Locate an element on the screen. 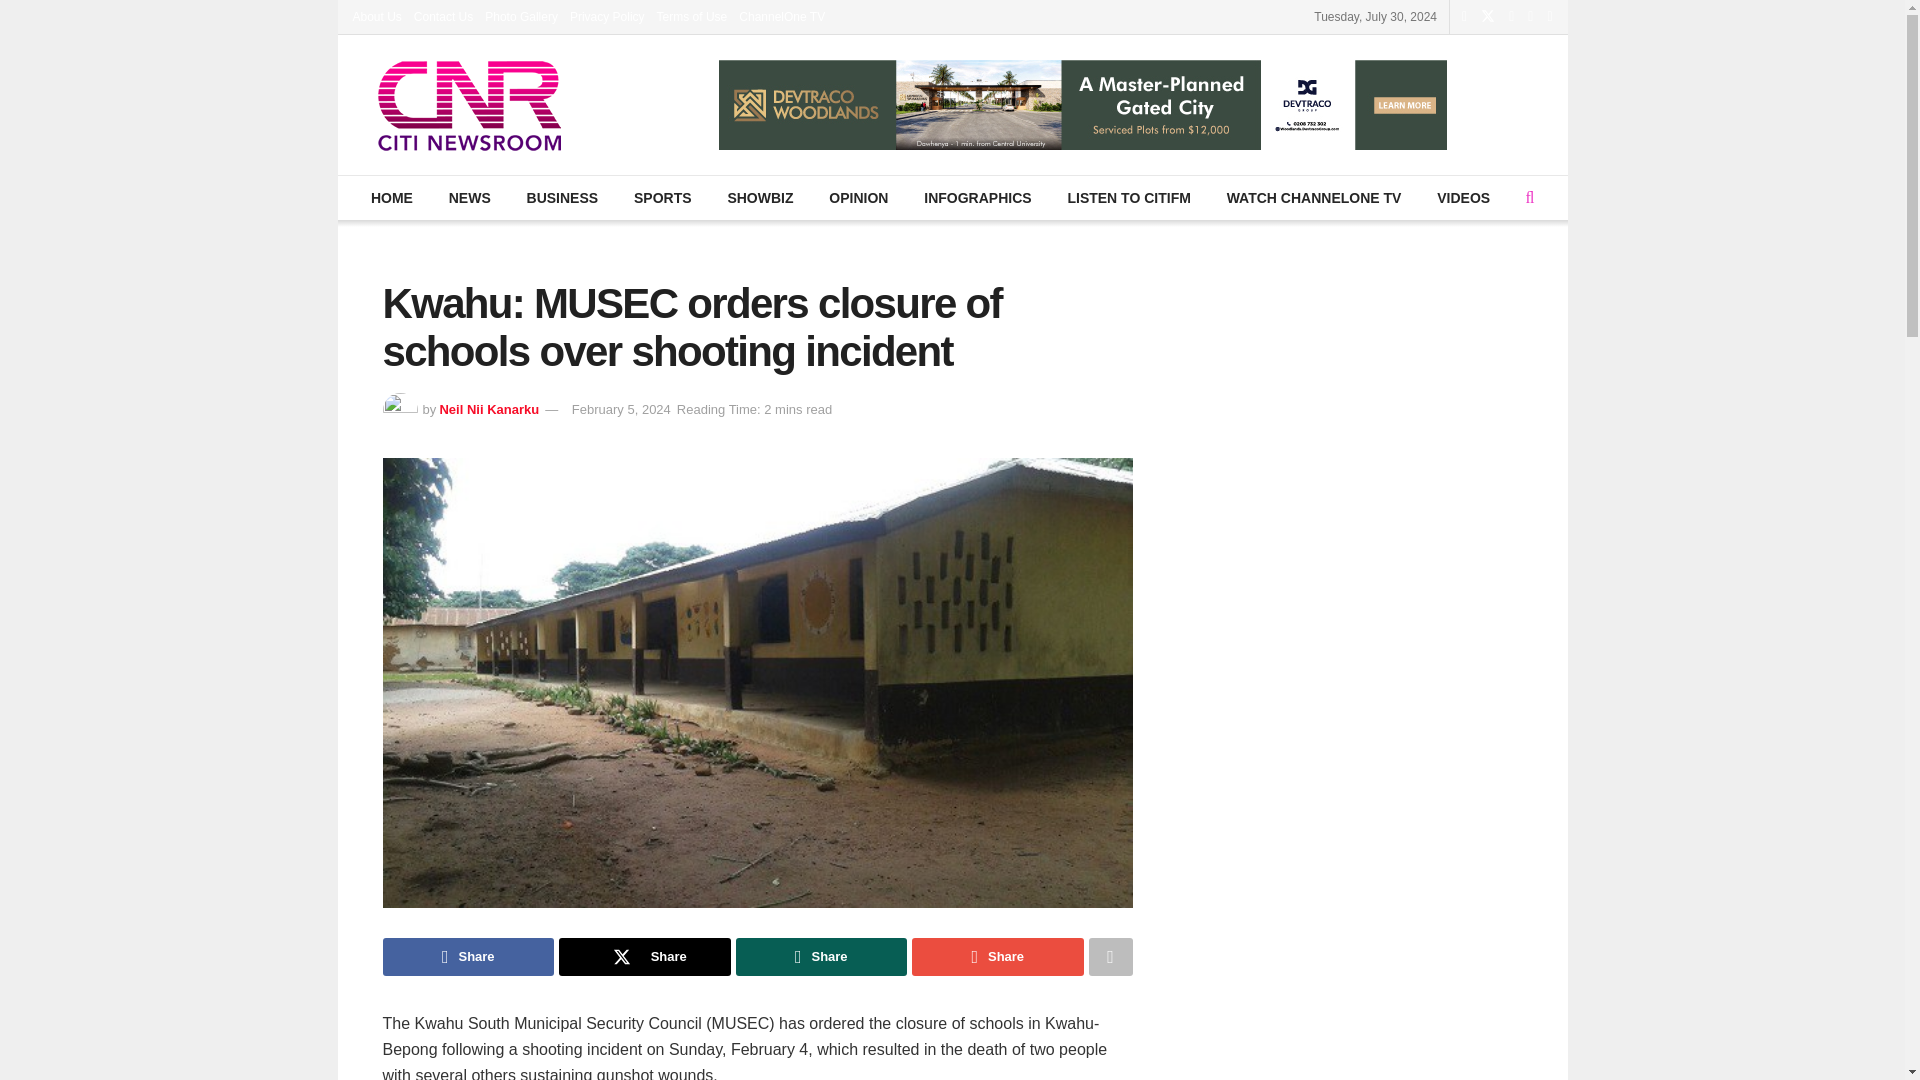 The image size is (1920, 1080). BUSINESS is located at coordinates (561, 198).